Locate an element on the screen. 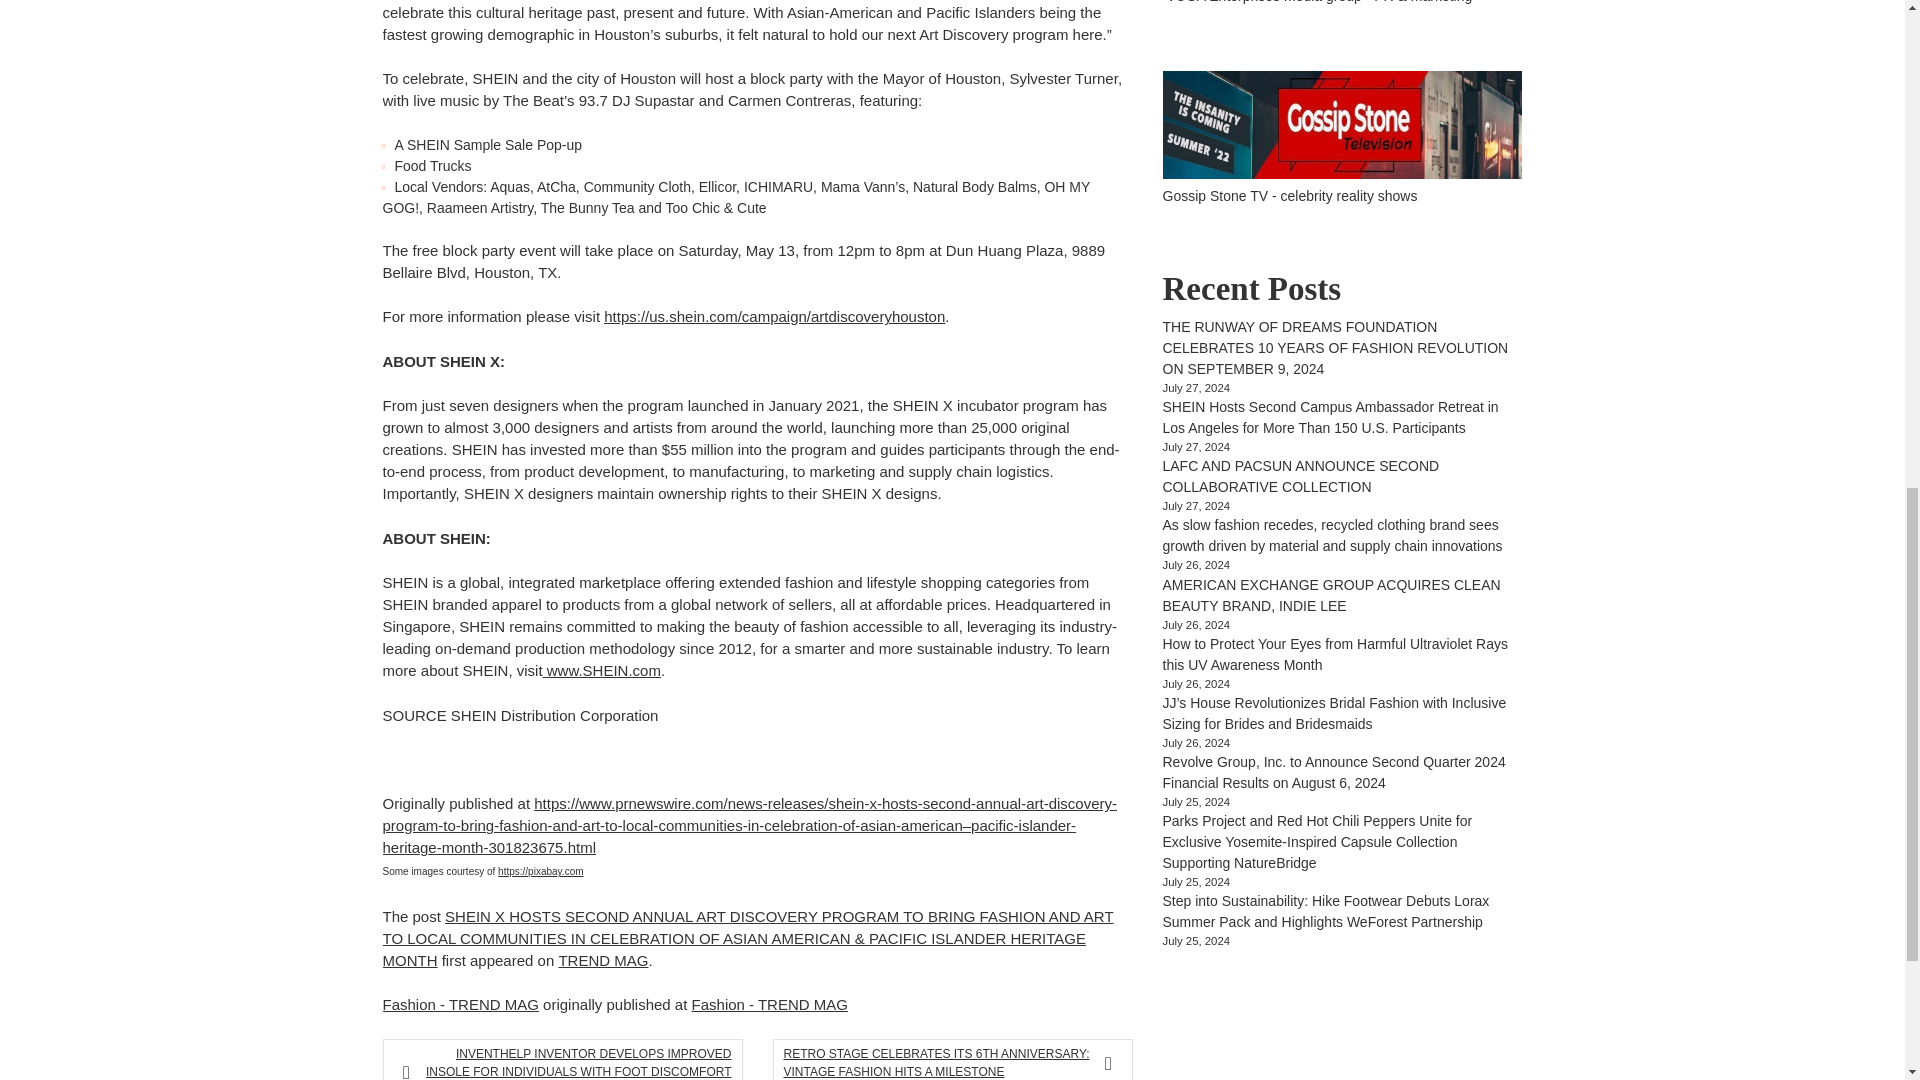  www.SHEIN.com is located at coordinates (604, 670).